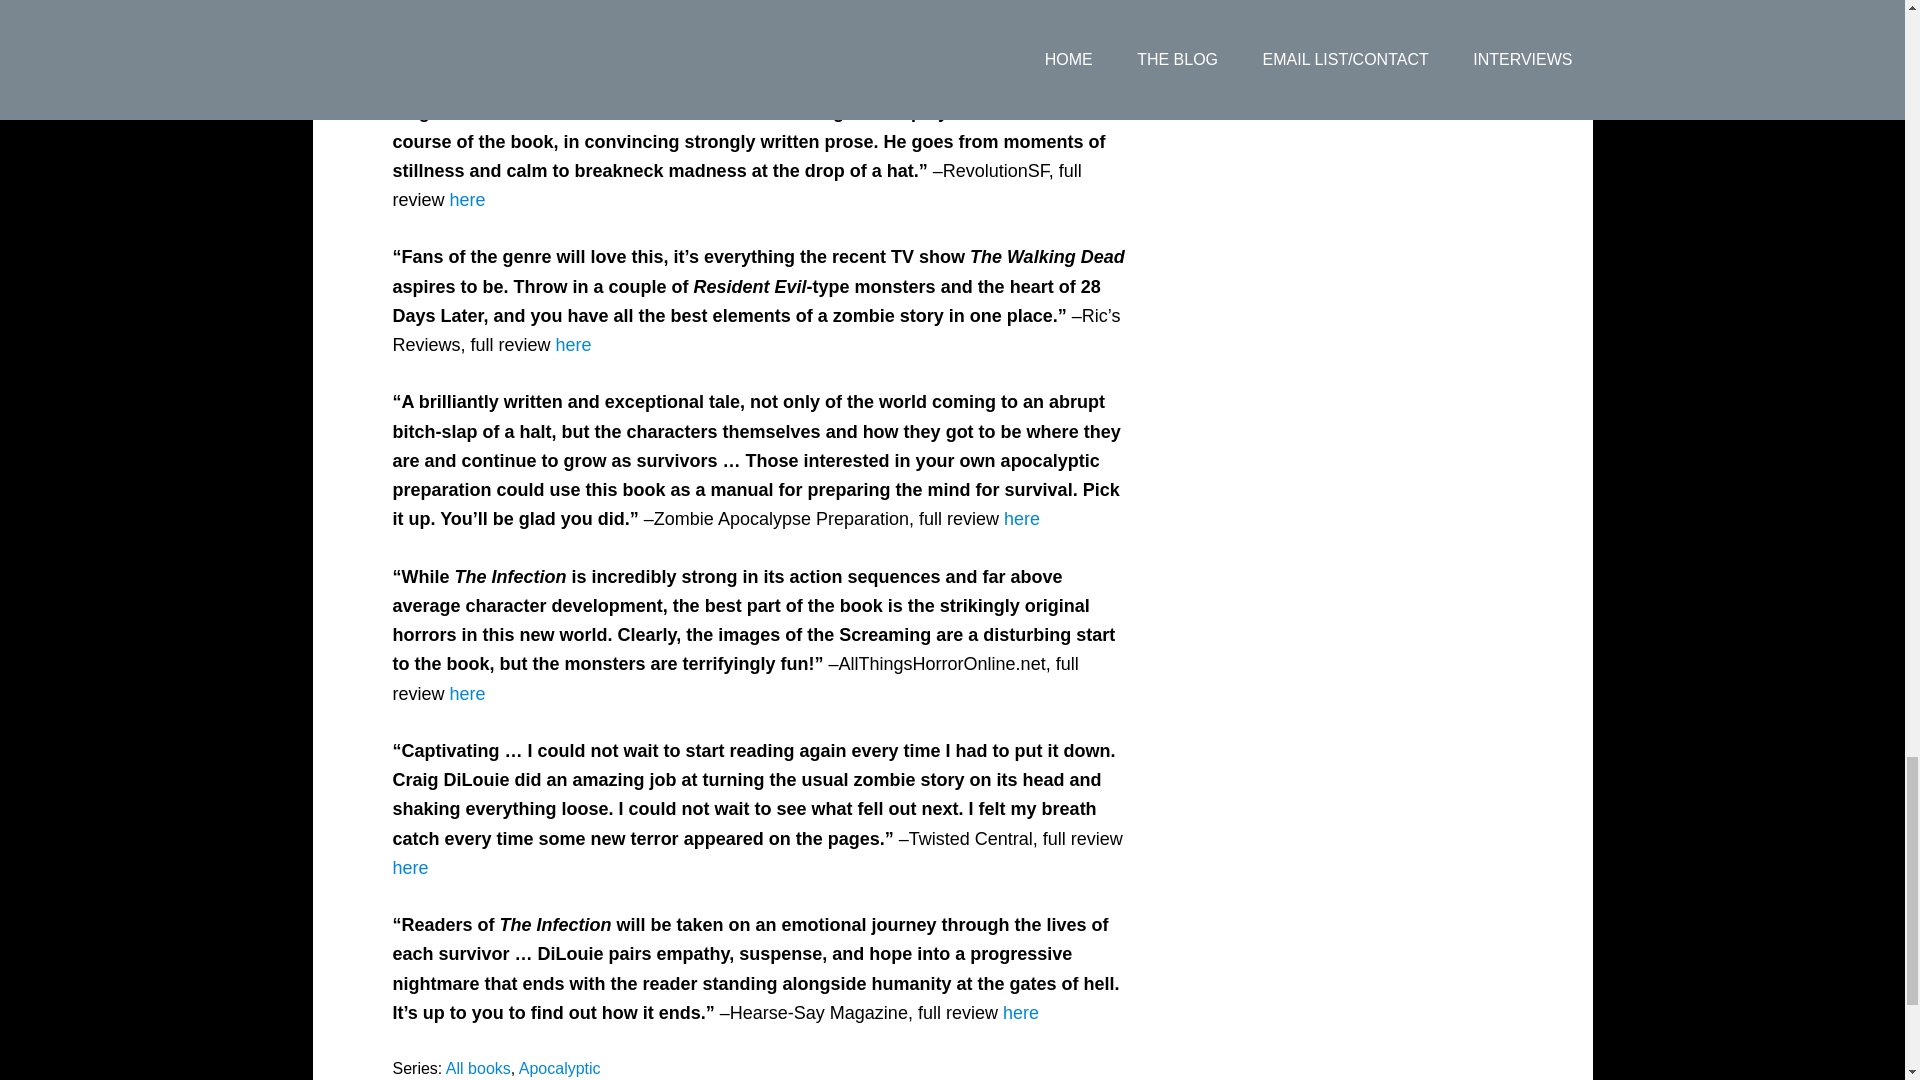  What do you see at coordinates (467, 200) in the screenshot?
I see `here` at bounding box center [467, 200].